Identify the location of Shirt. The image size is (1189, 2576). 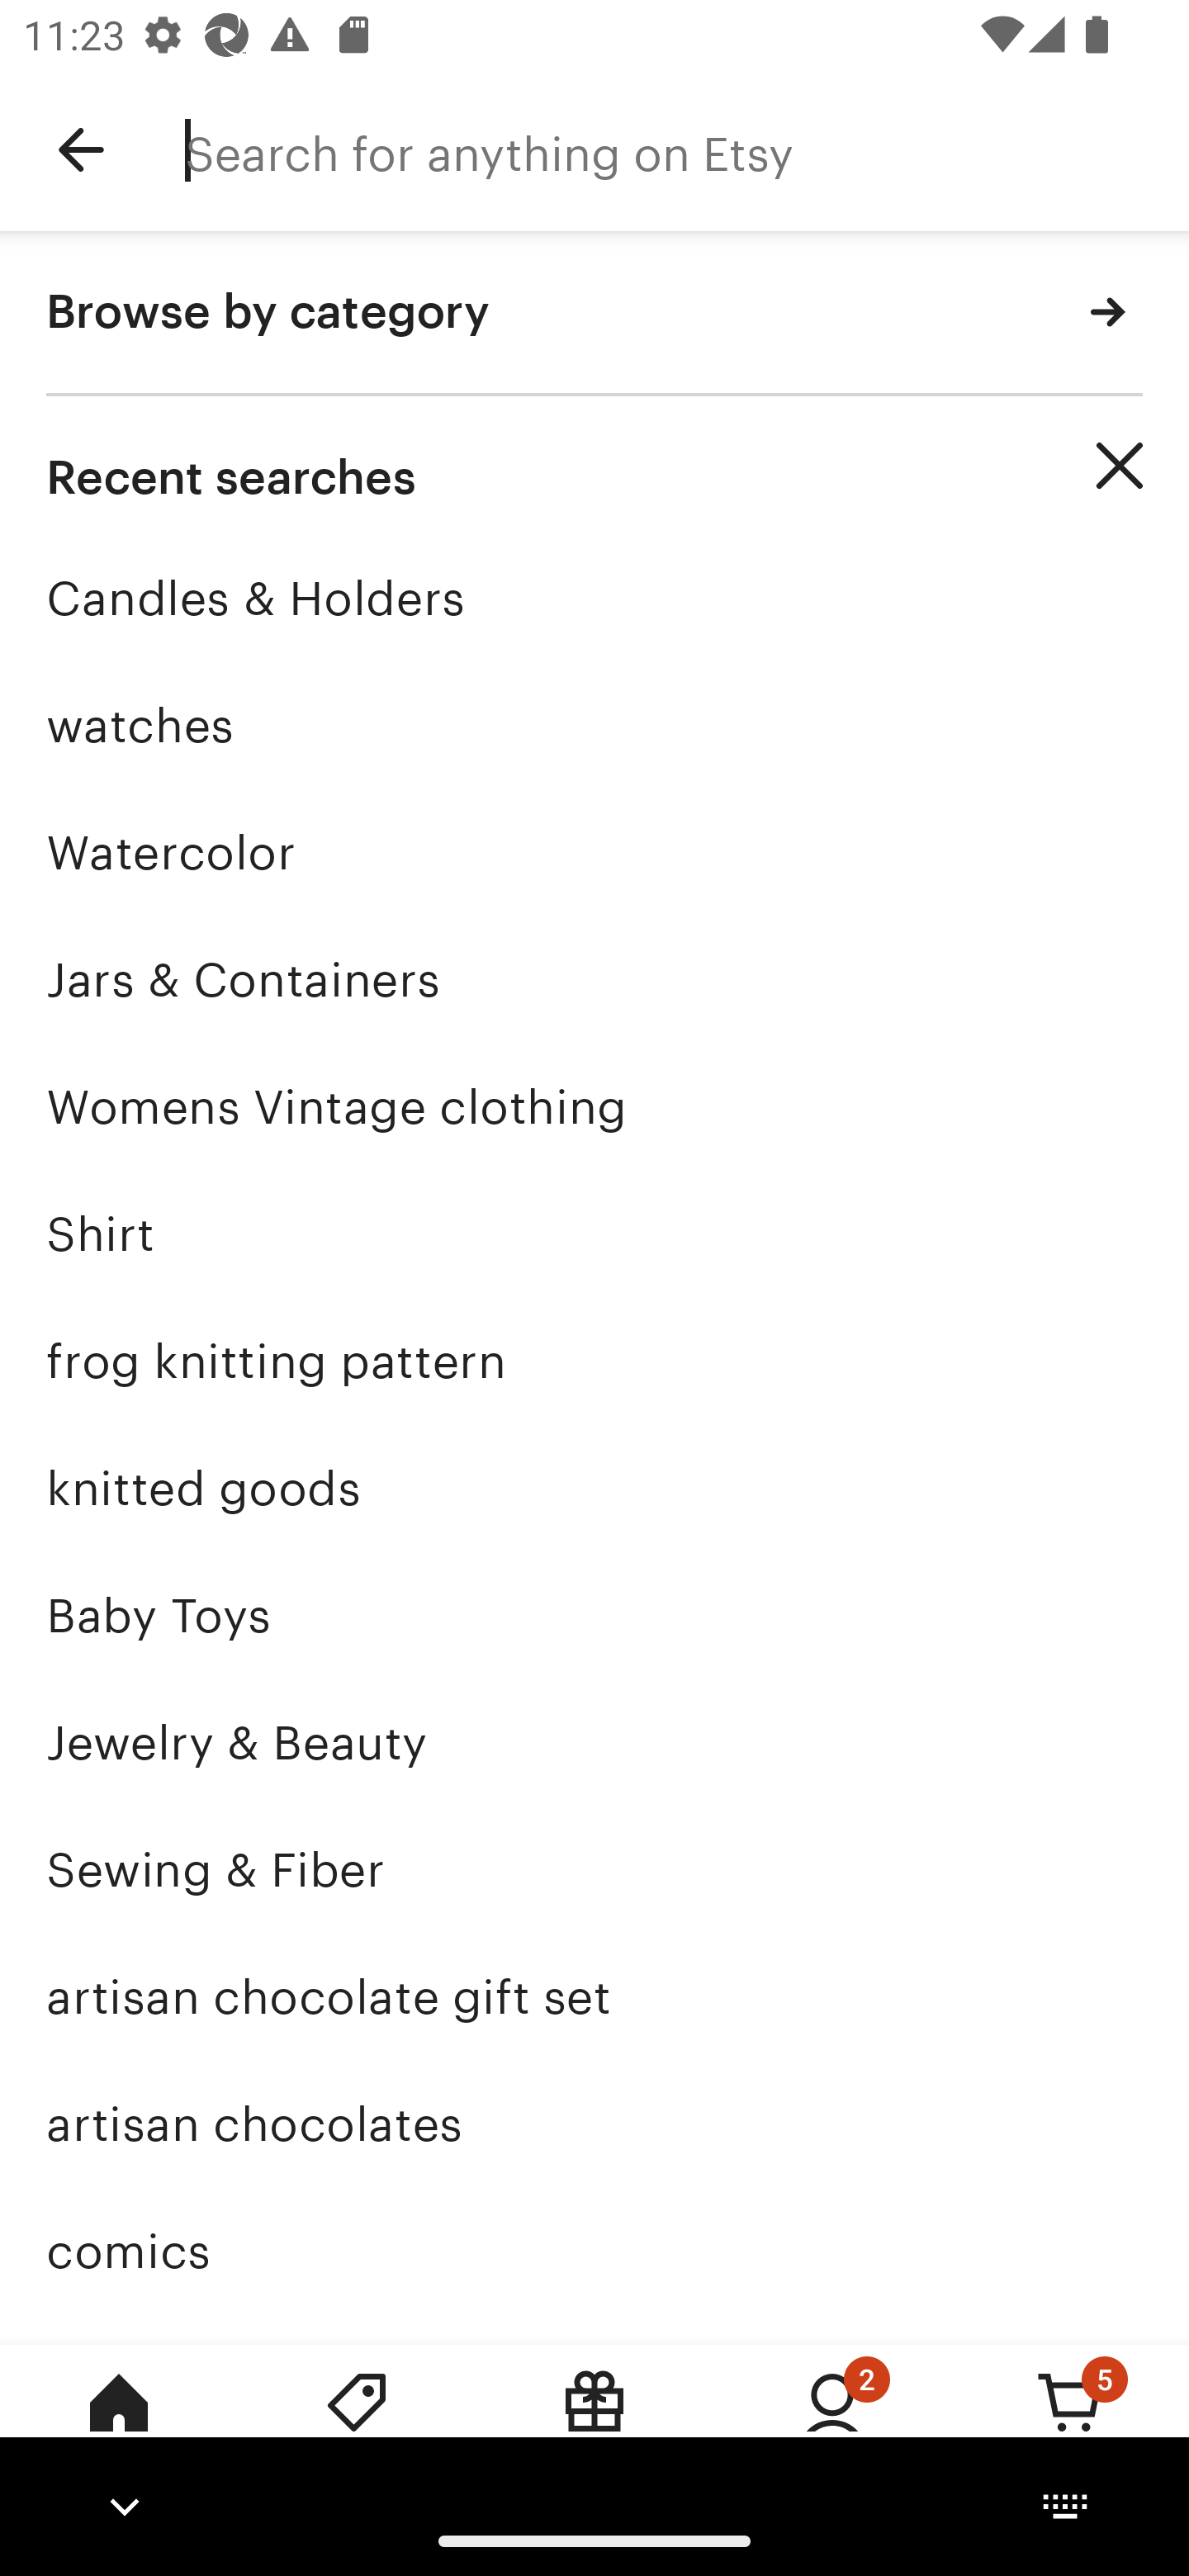
(594, 1234).